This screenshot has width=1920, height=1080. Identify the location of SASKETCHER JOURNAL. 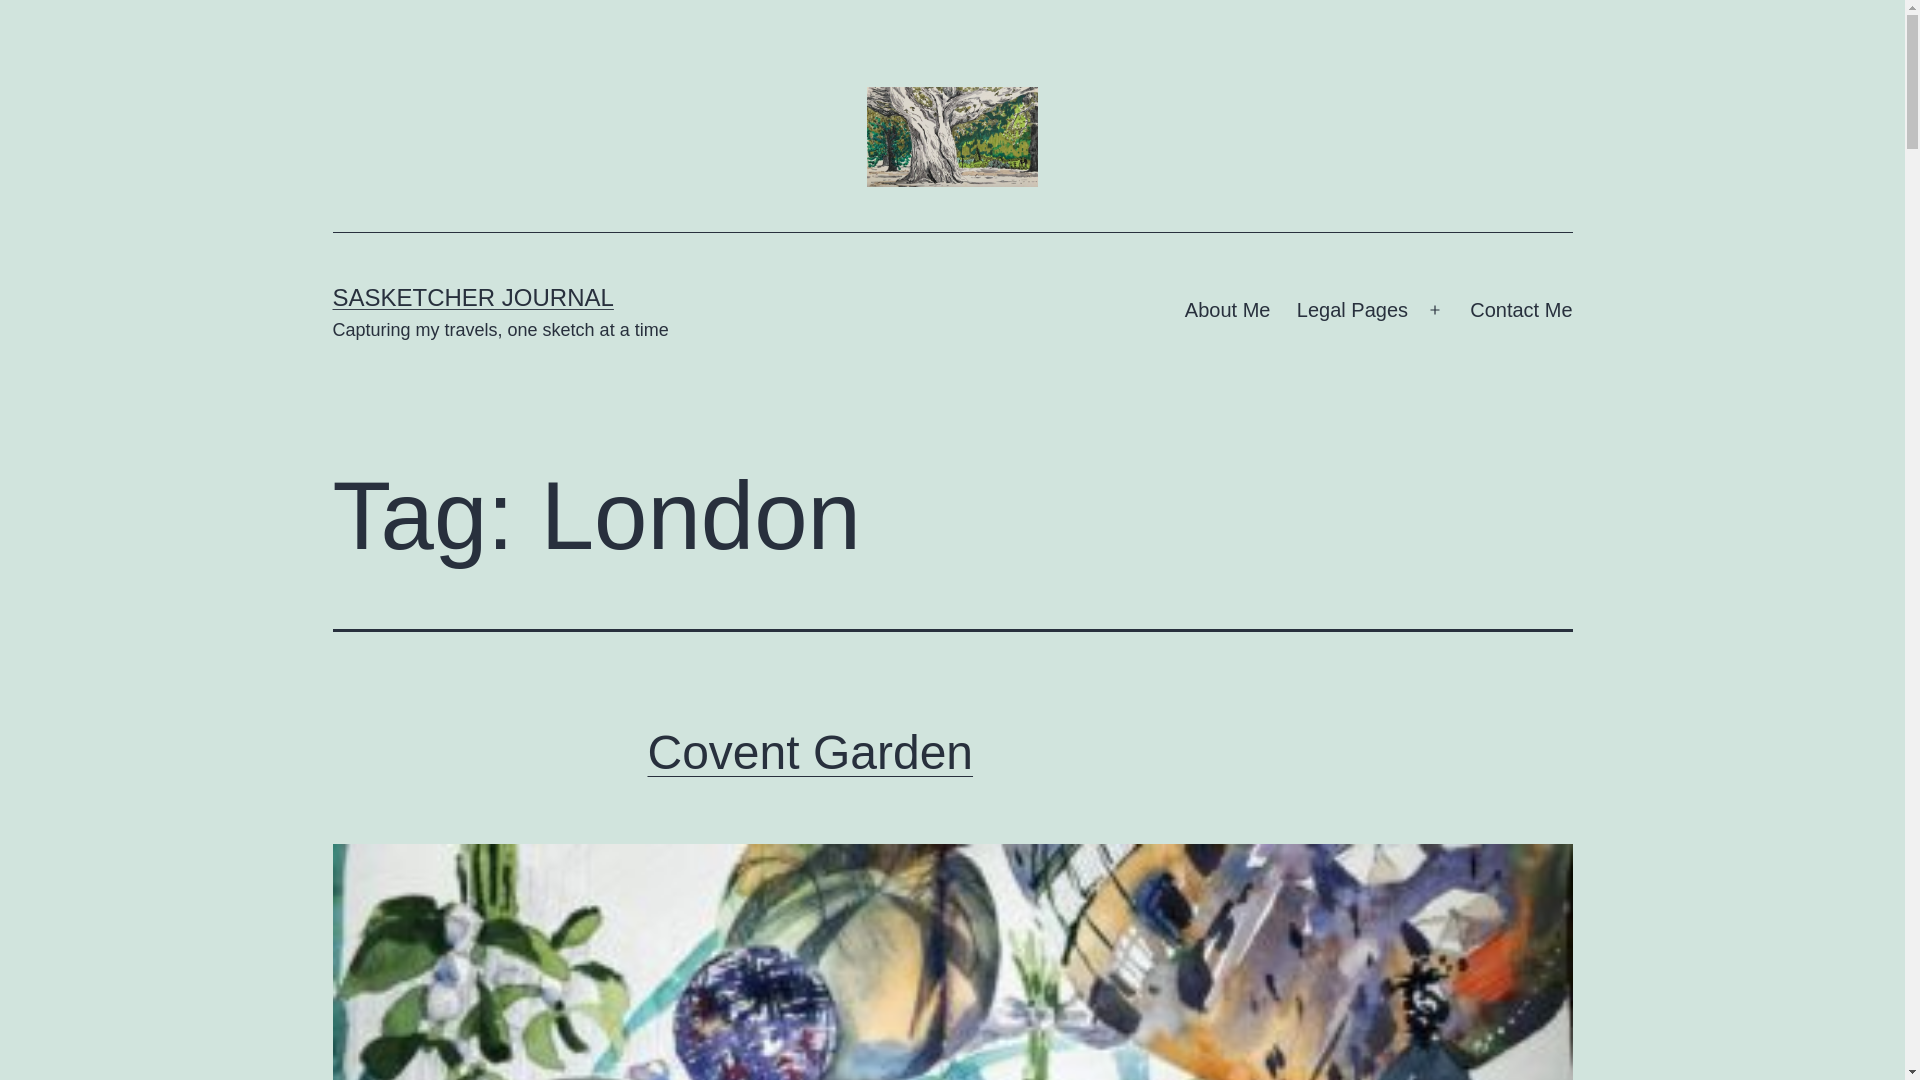
(472, 298).